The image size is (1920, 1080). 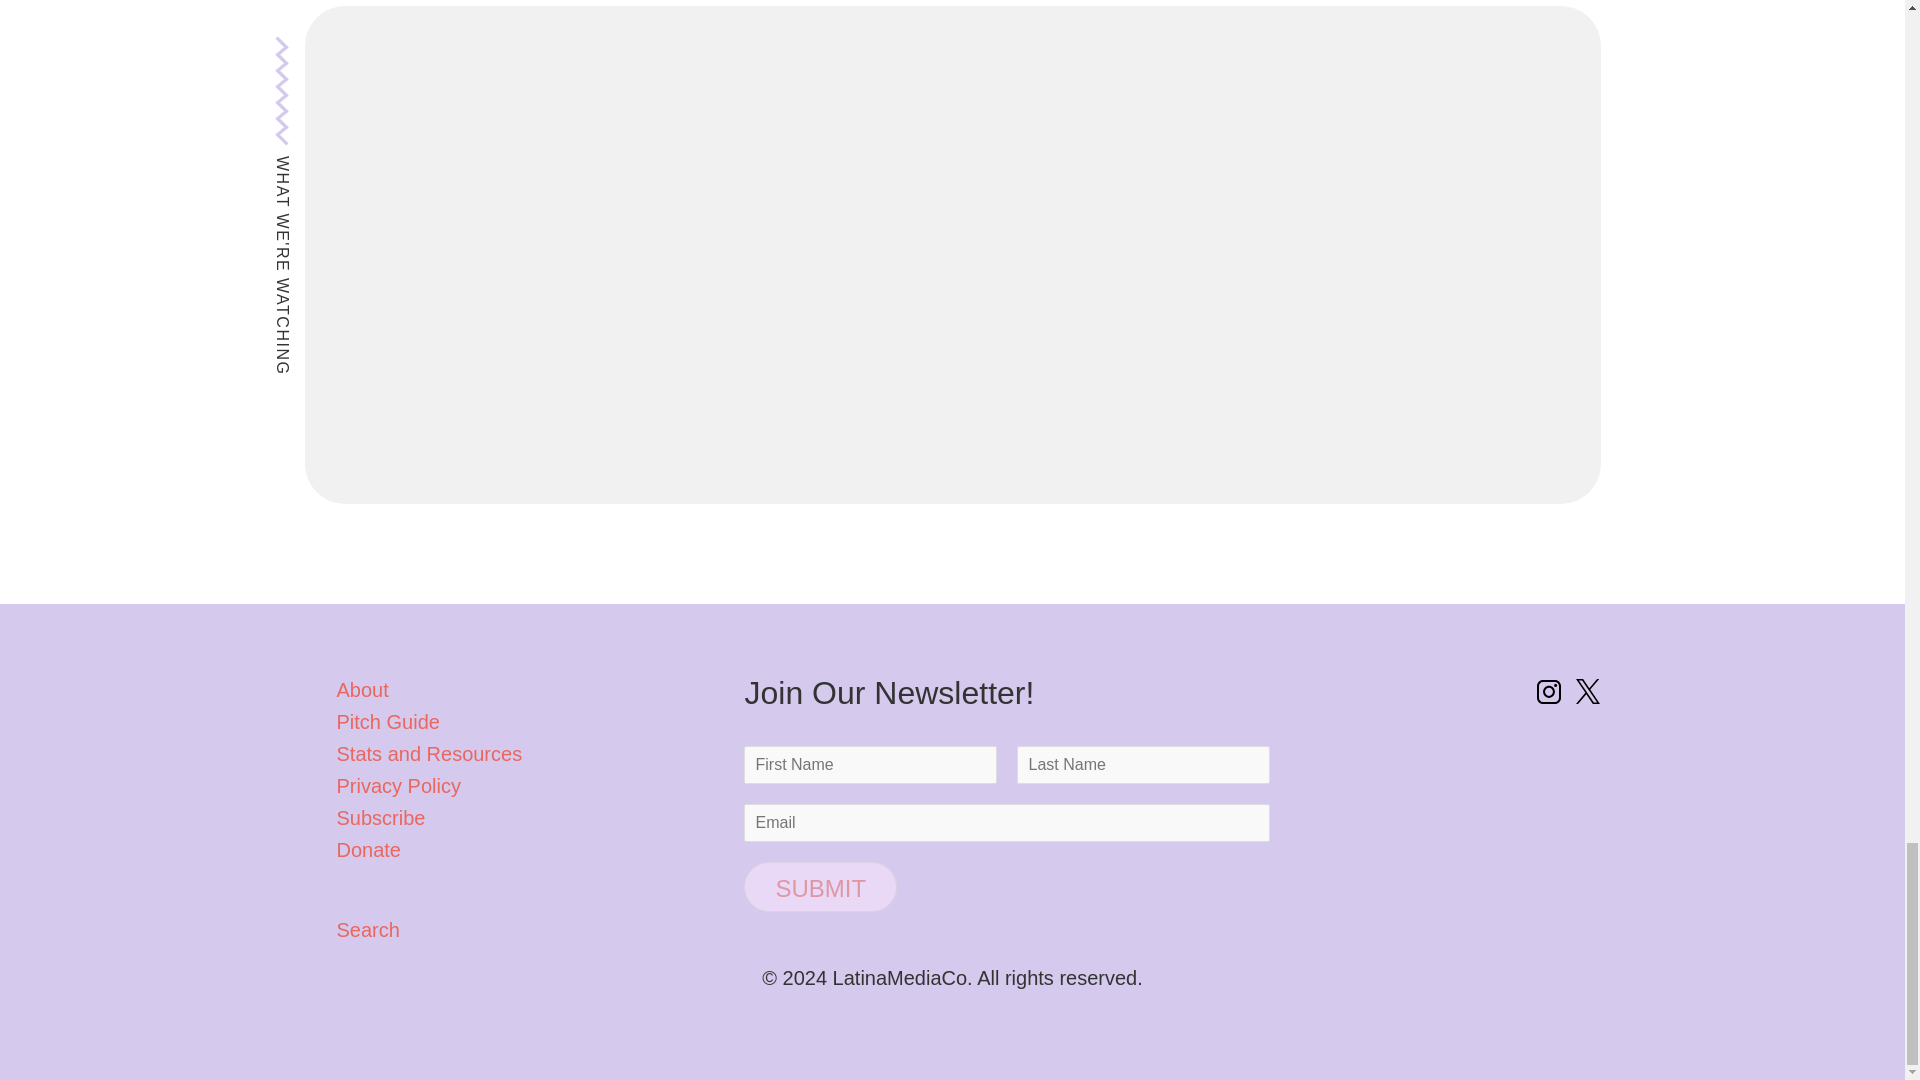 What do you see at coordinates (429, 754) in the screenshot?
I see `Stats and Resources` at bounding box center [429, 754].